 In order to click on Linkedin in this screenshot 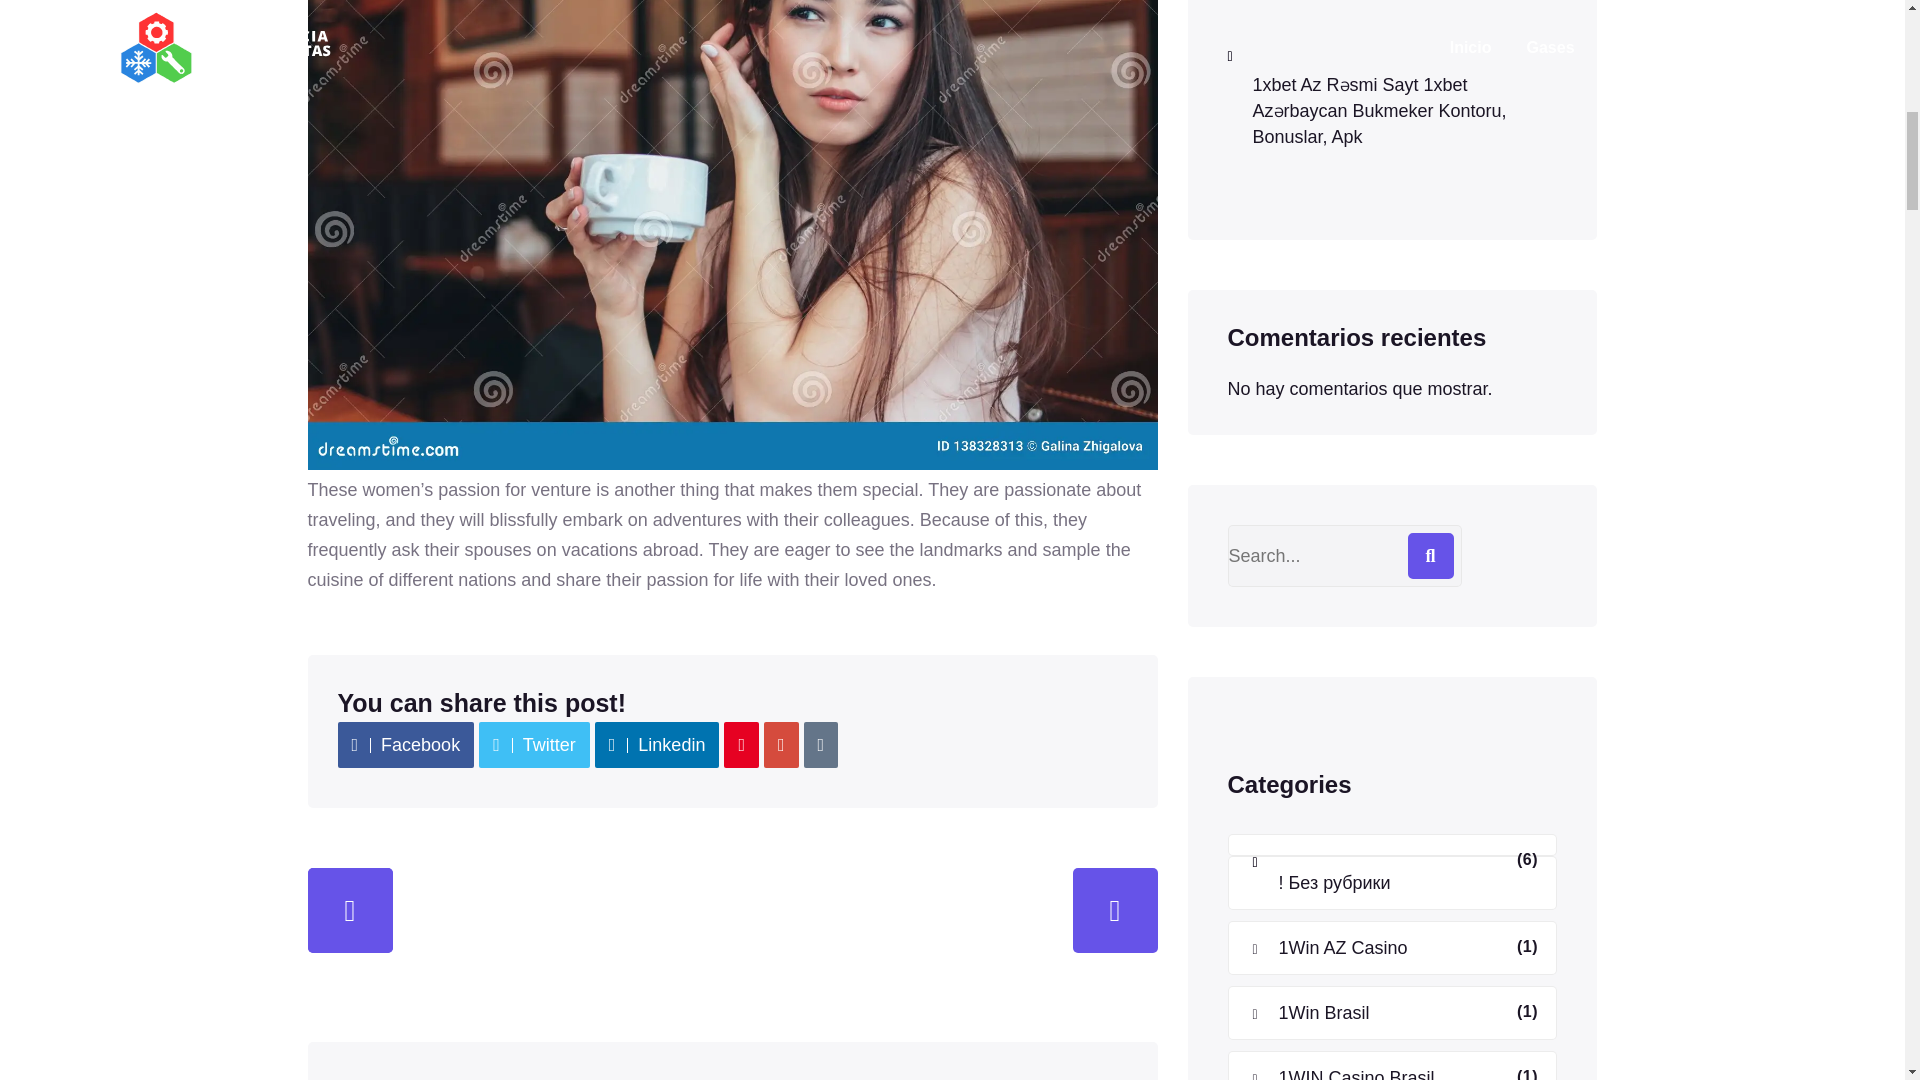, I will do `click(658, 744)`.